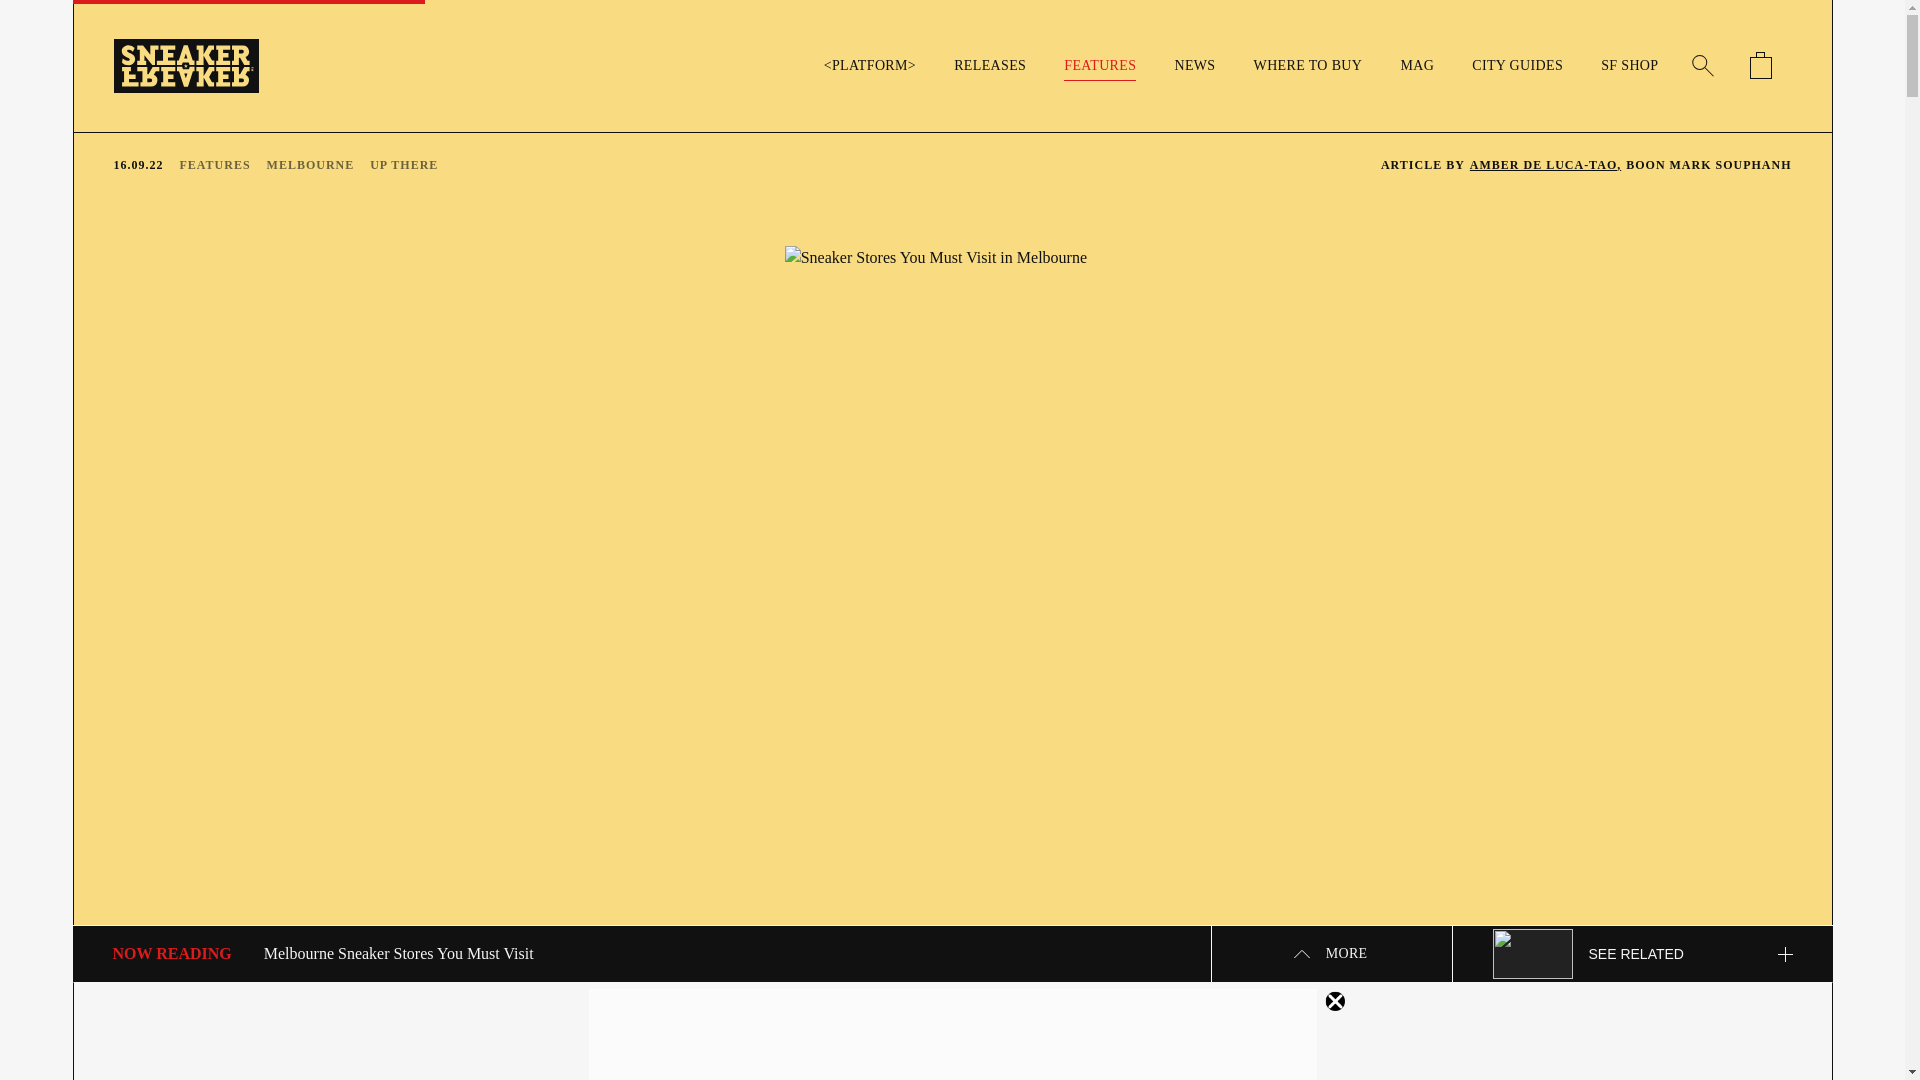 The width and height of the screenshot is (1920, 1080). What do you see at coordinates (1100, 66) in the screenshot?
I see `FEATURES` at bounding box center [1100, 66].